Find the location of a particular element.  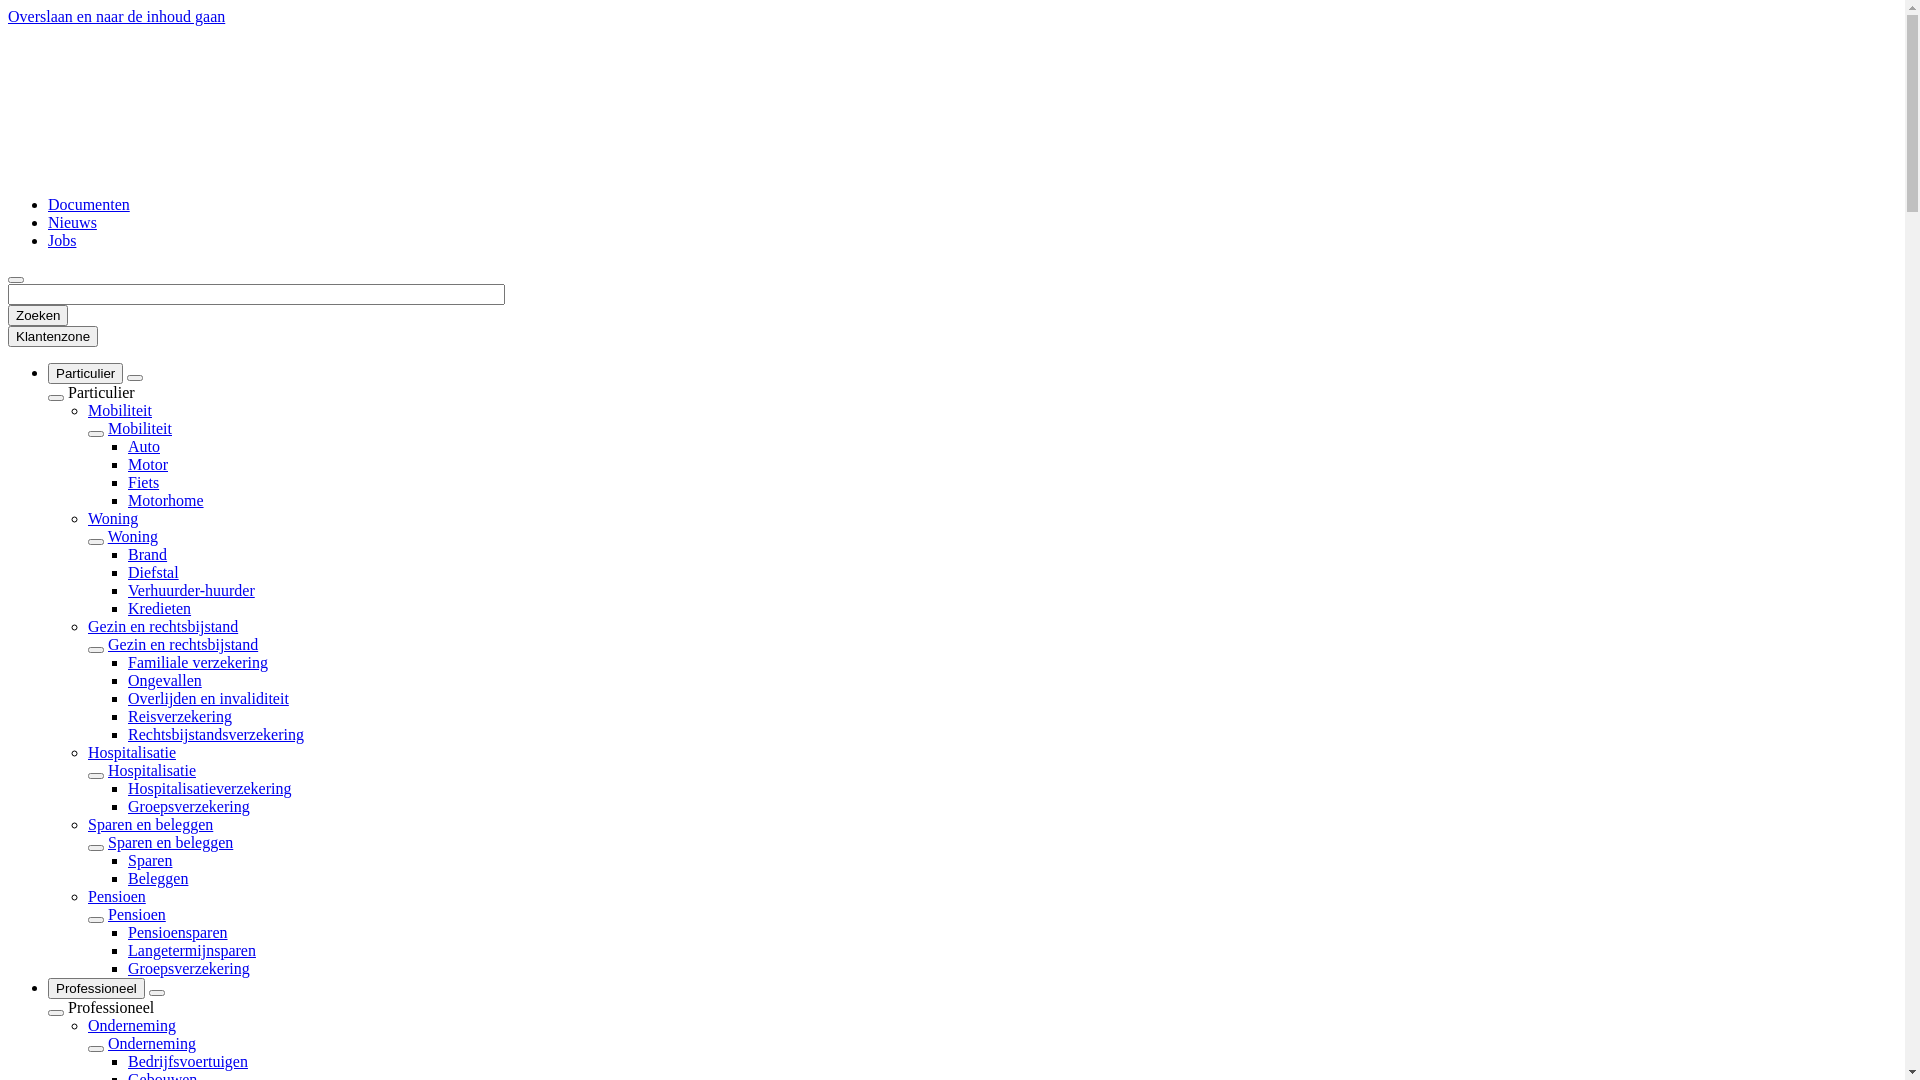

Rechtsbijstandsverzekering is located at coordinates (216, 734).